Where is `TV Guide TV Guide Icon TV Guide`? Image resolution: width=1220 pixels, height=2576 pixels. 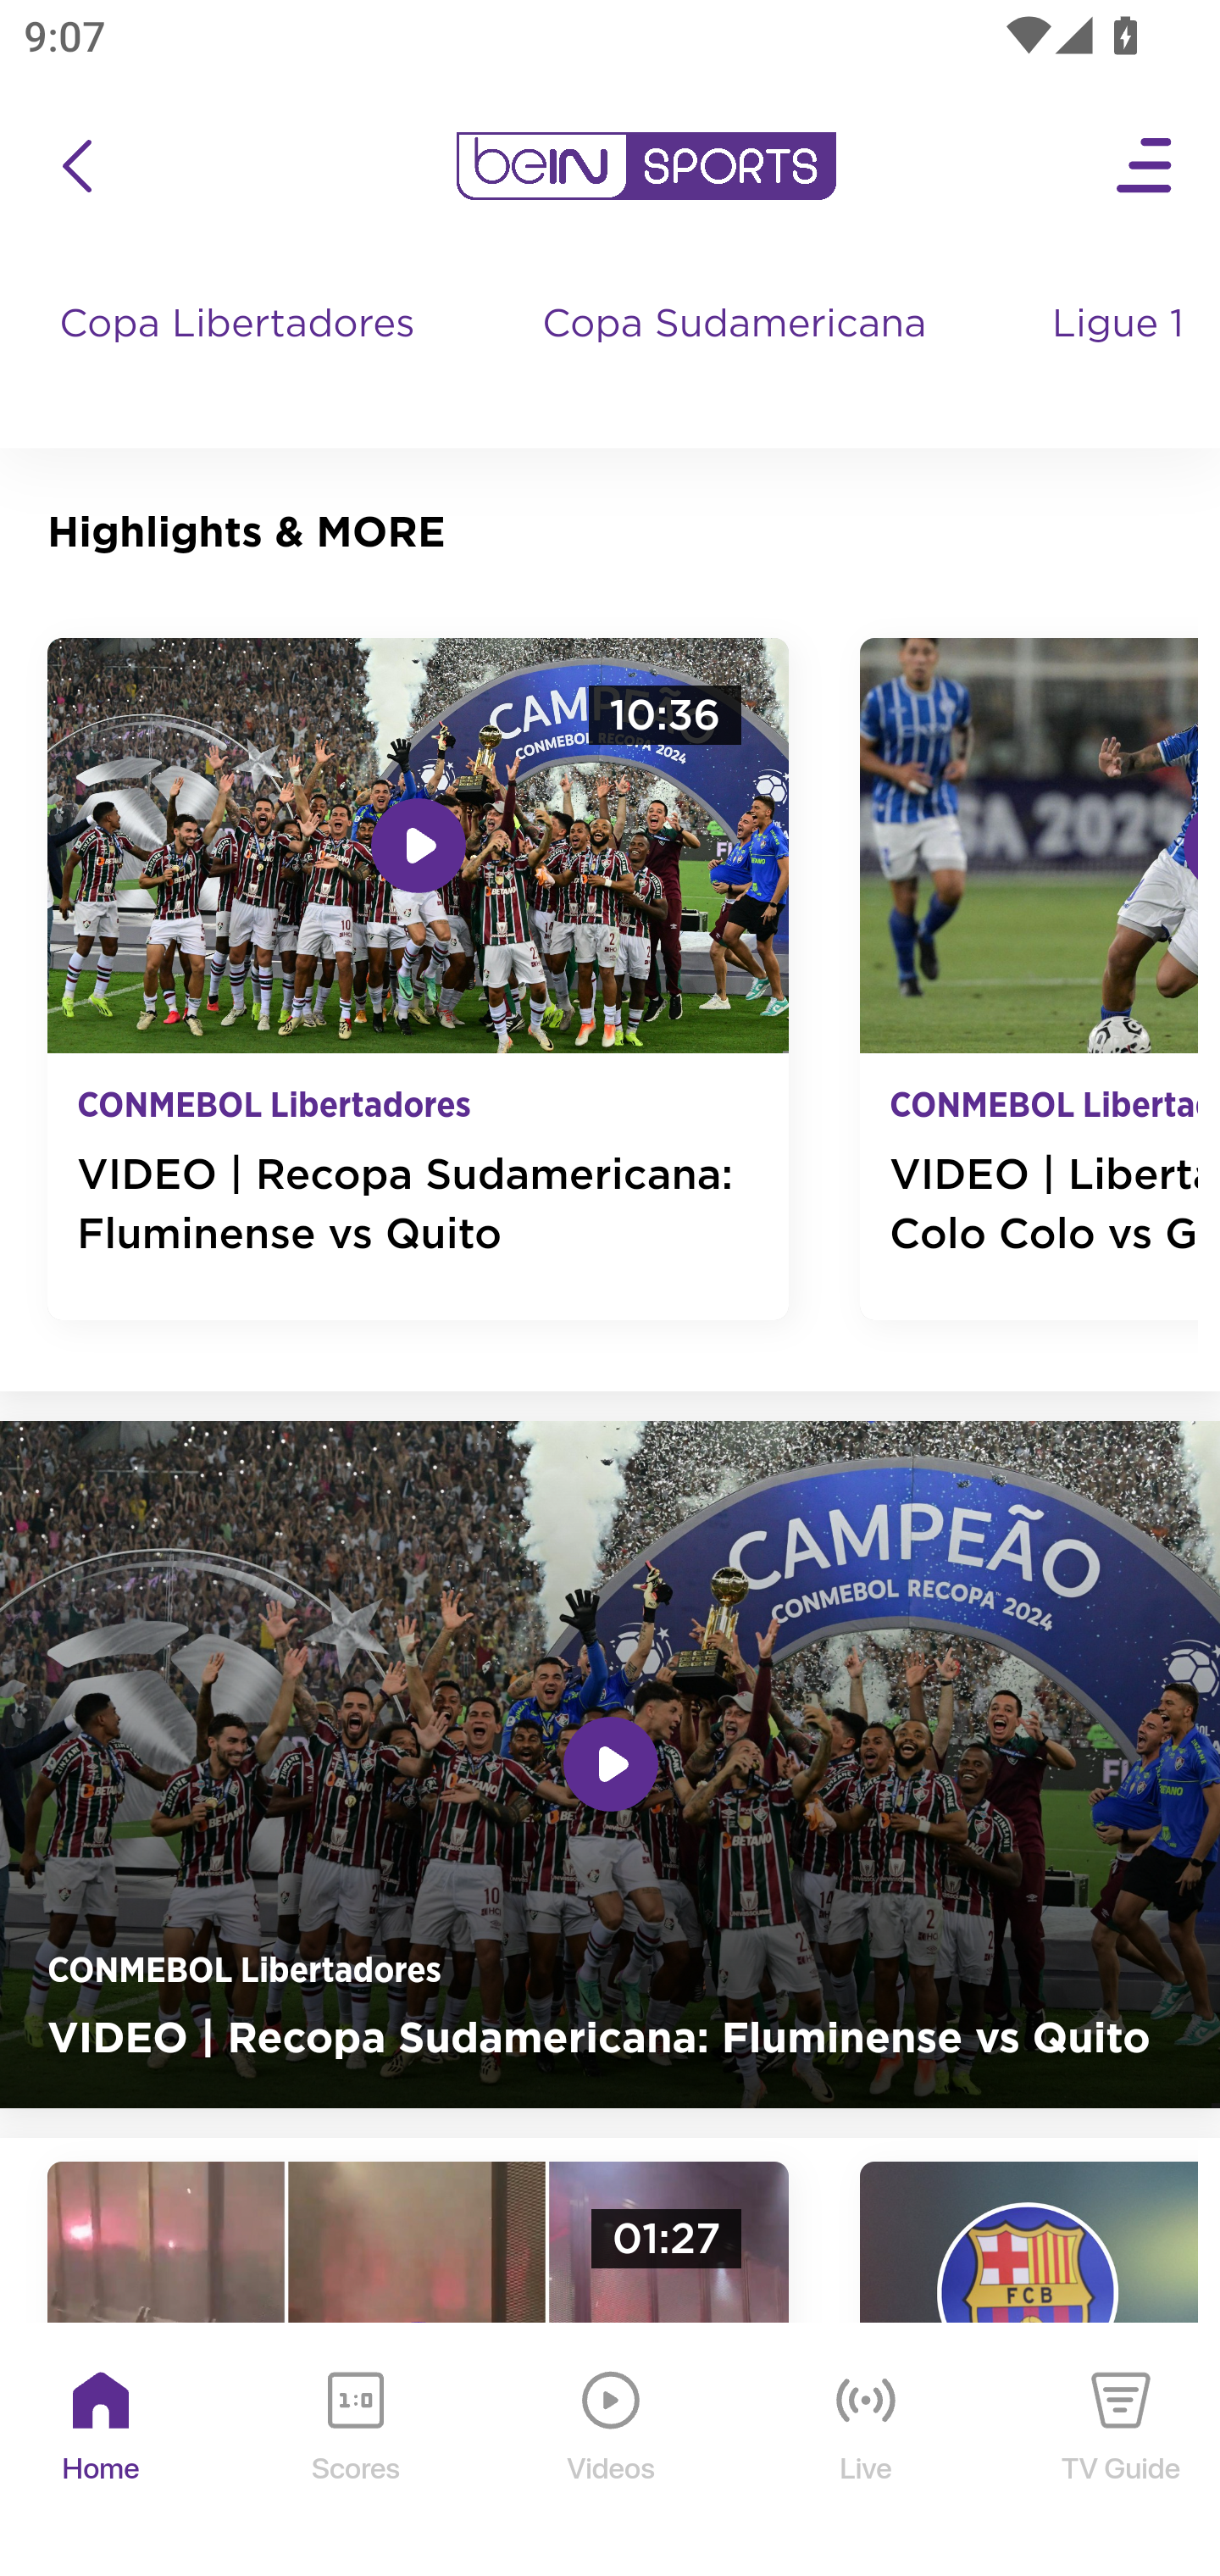
TV Guide TV Guide Icon TV Guide is located at coordinates (1122, 2451).